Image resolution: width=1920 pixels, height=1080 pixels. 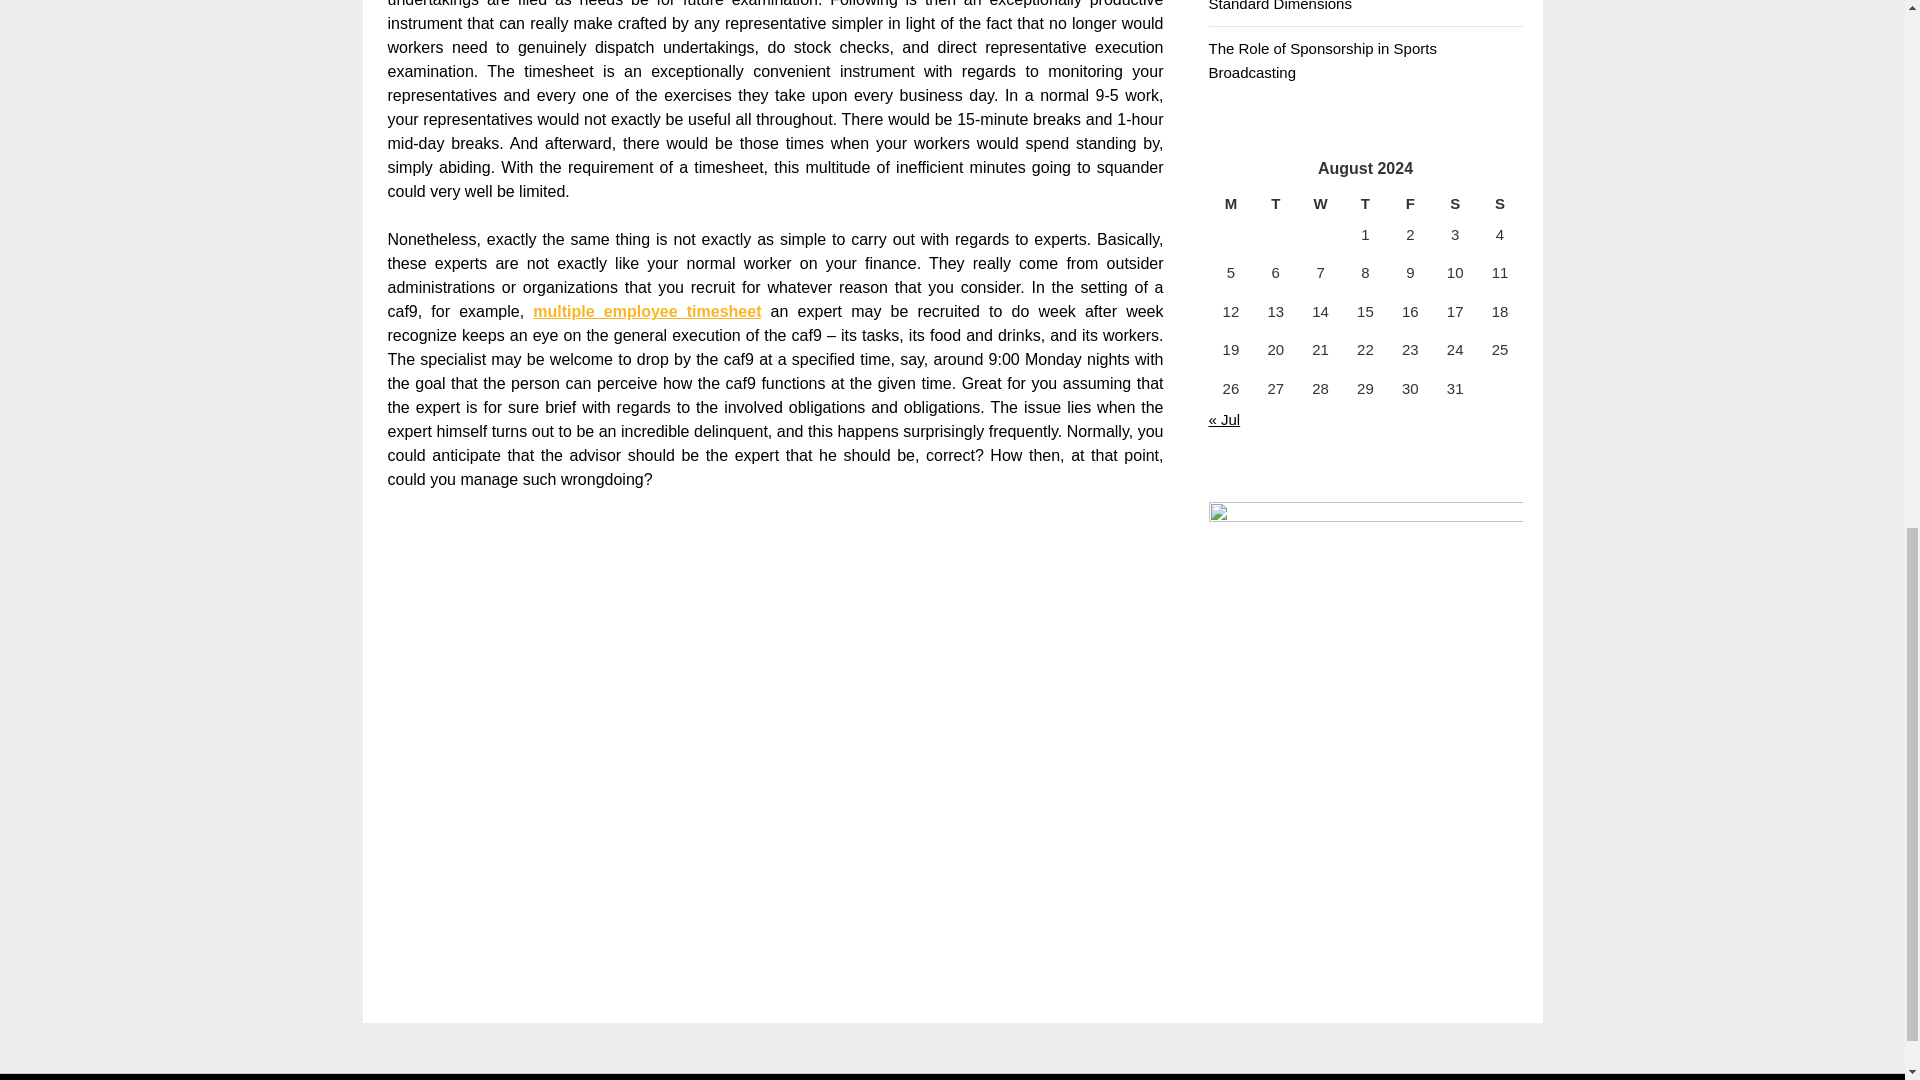 What do you see at coordinates (1320, 204) in the screenshot?
I see `Wednesday` at bounding box center [1320, 204].